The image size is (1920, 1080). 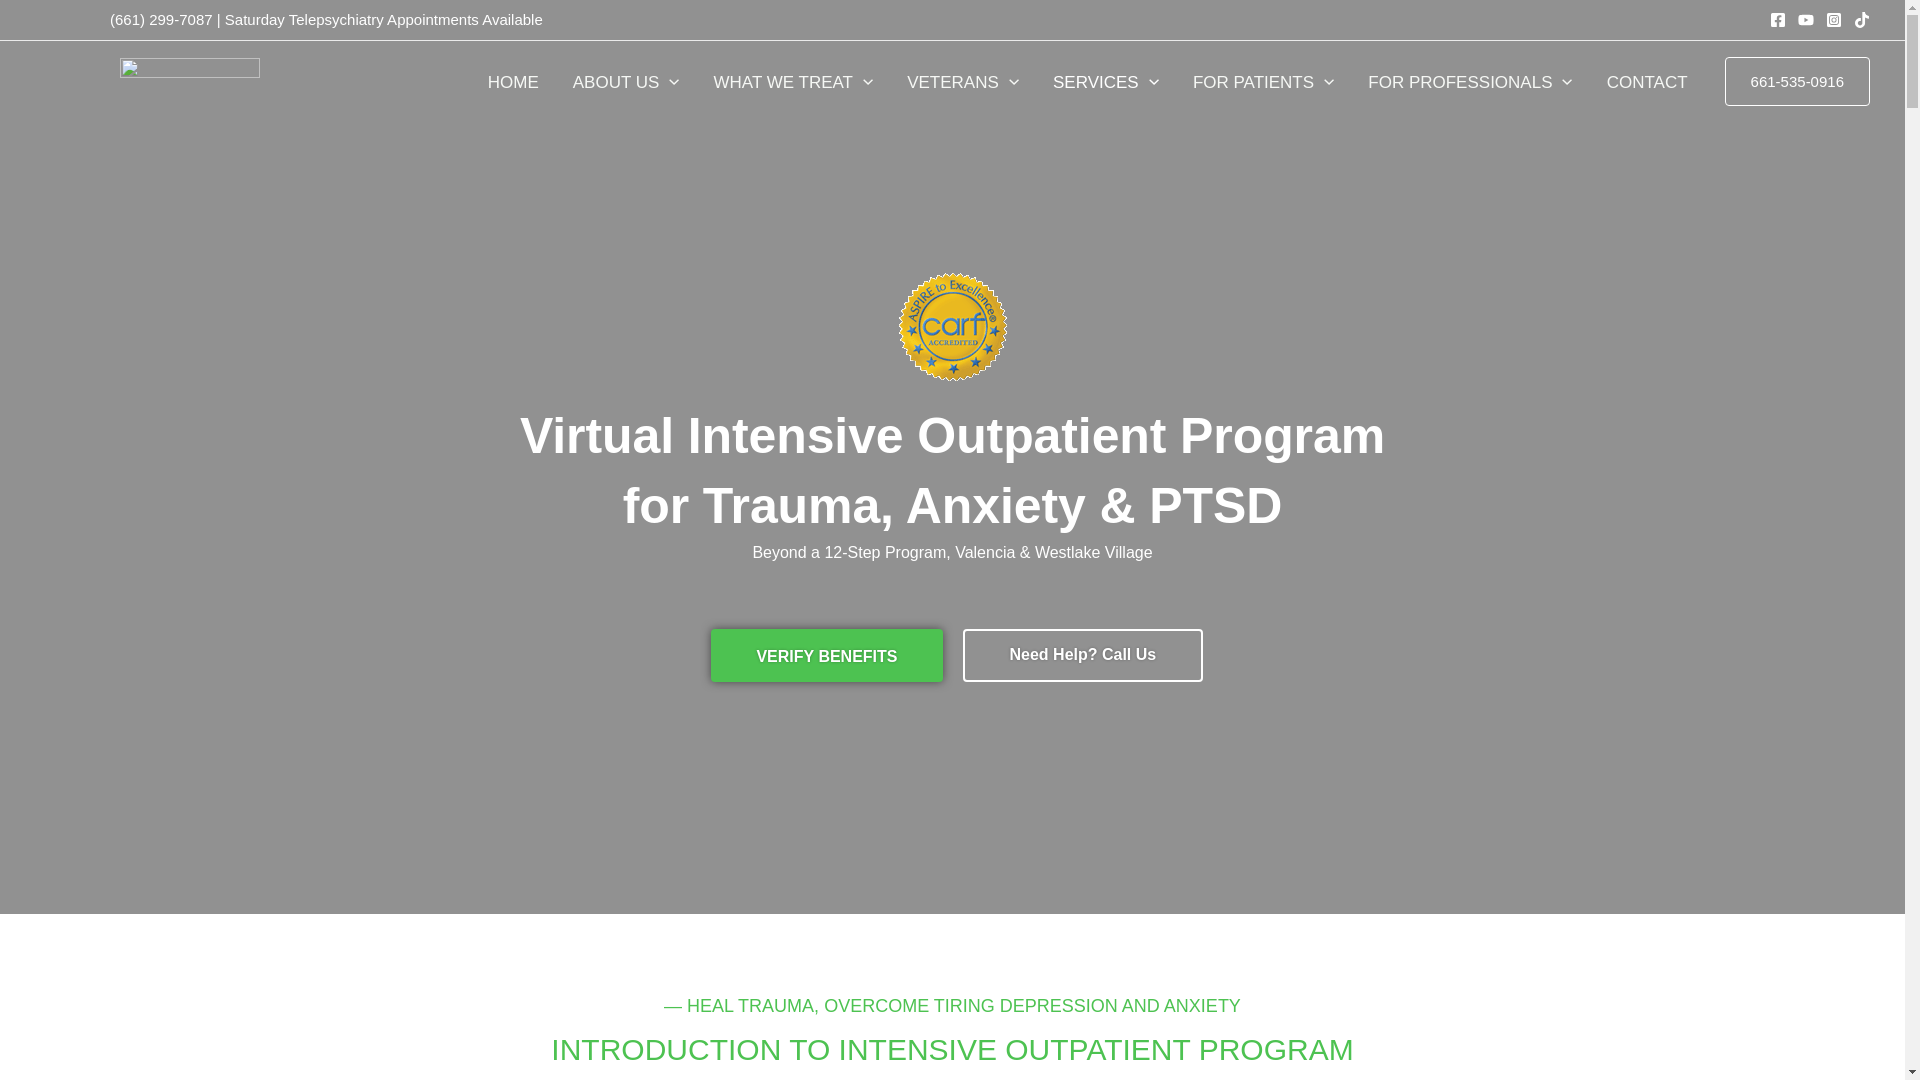 What do you see at coordinates (626, 82) in the screenshot?
I see `ABOUT US` at bounding box center [626, 82].